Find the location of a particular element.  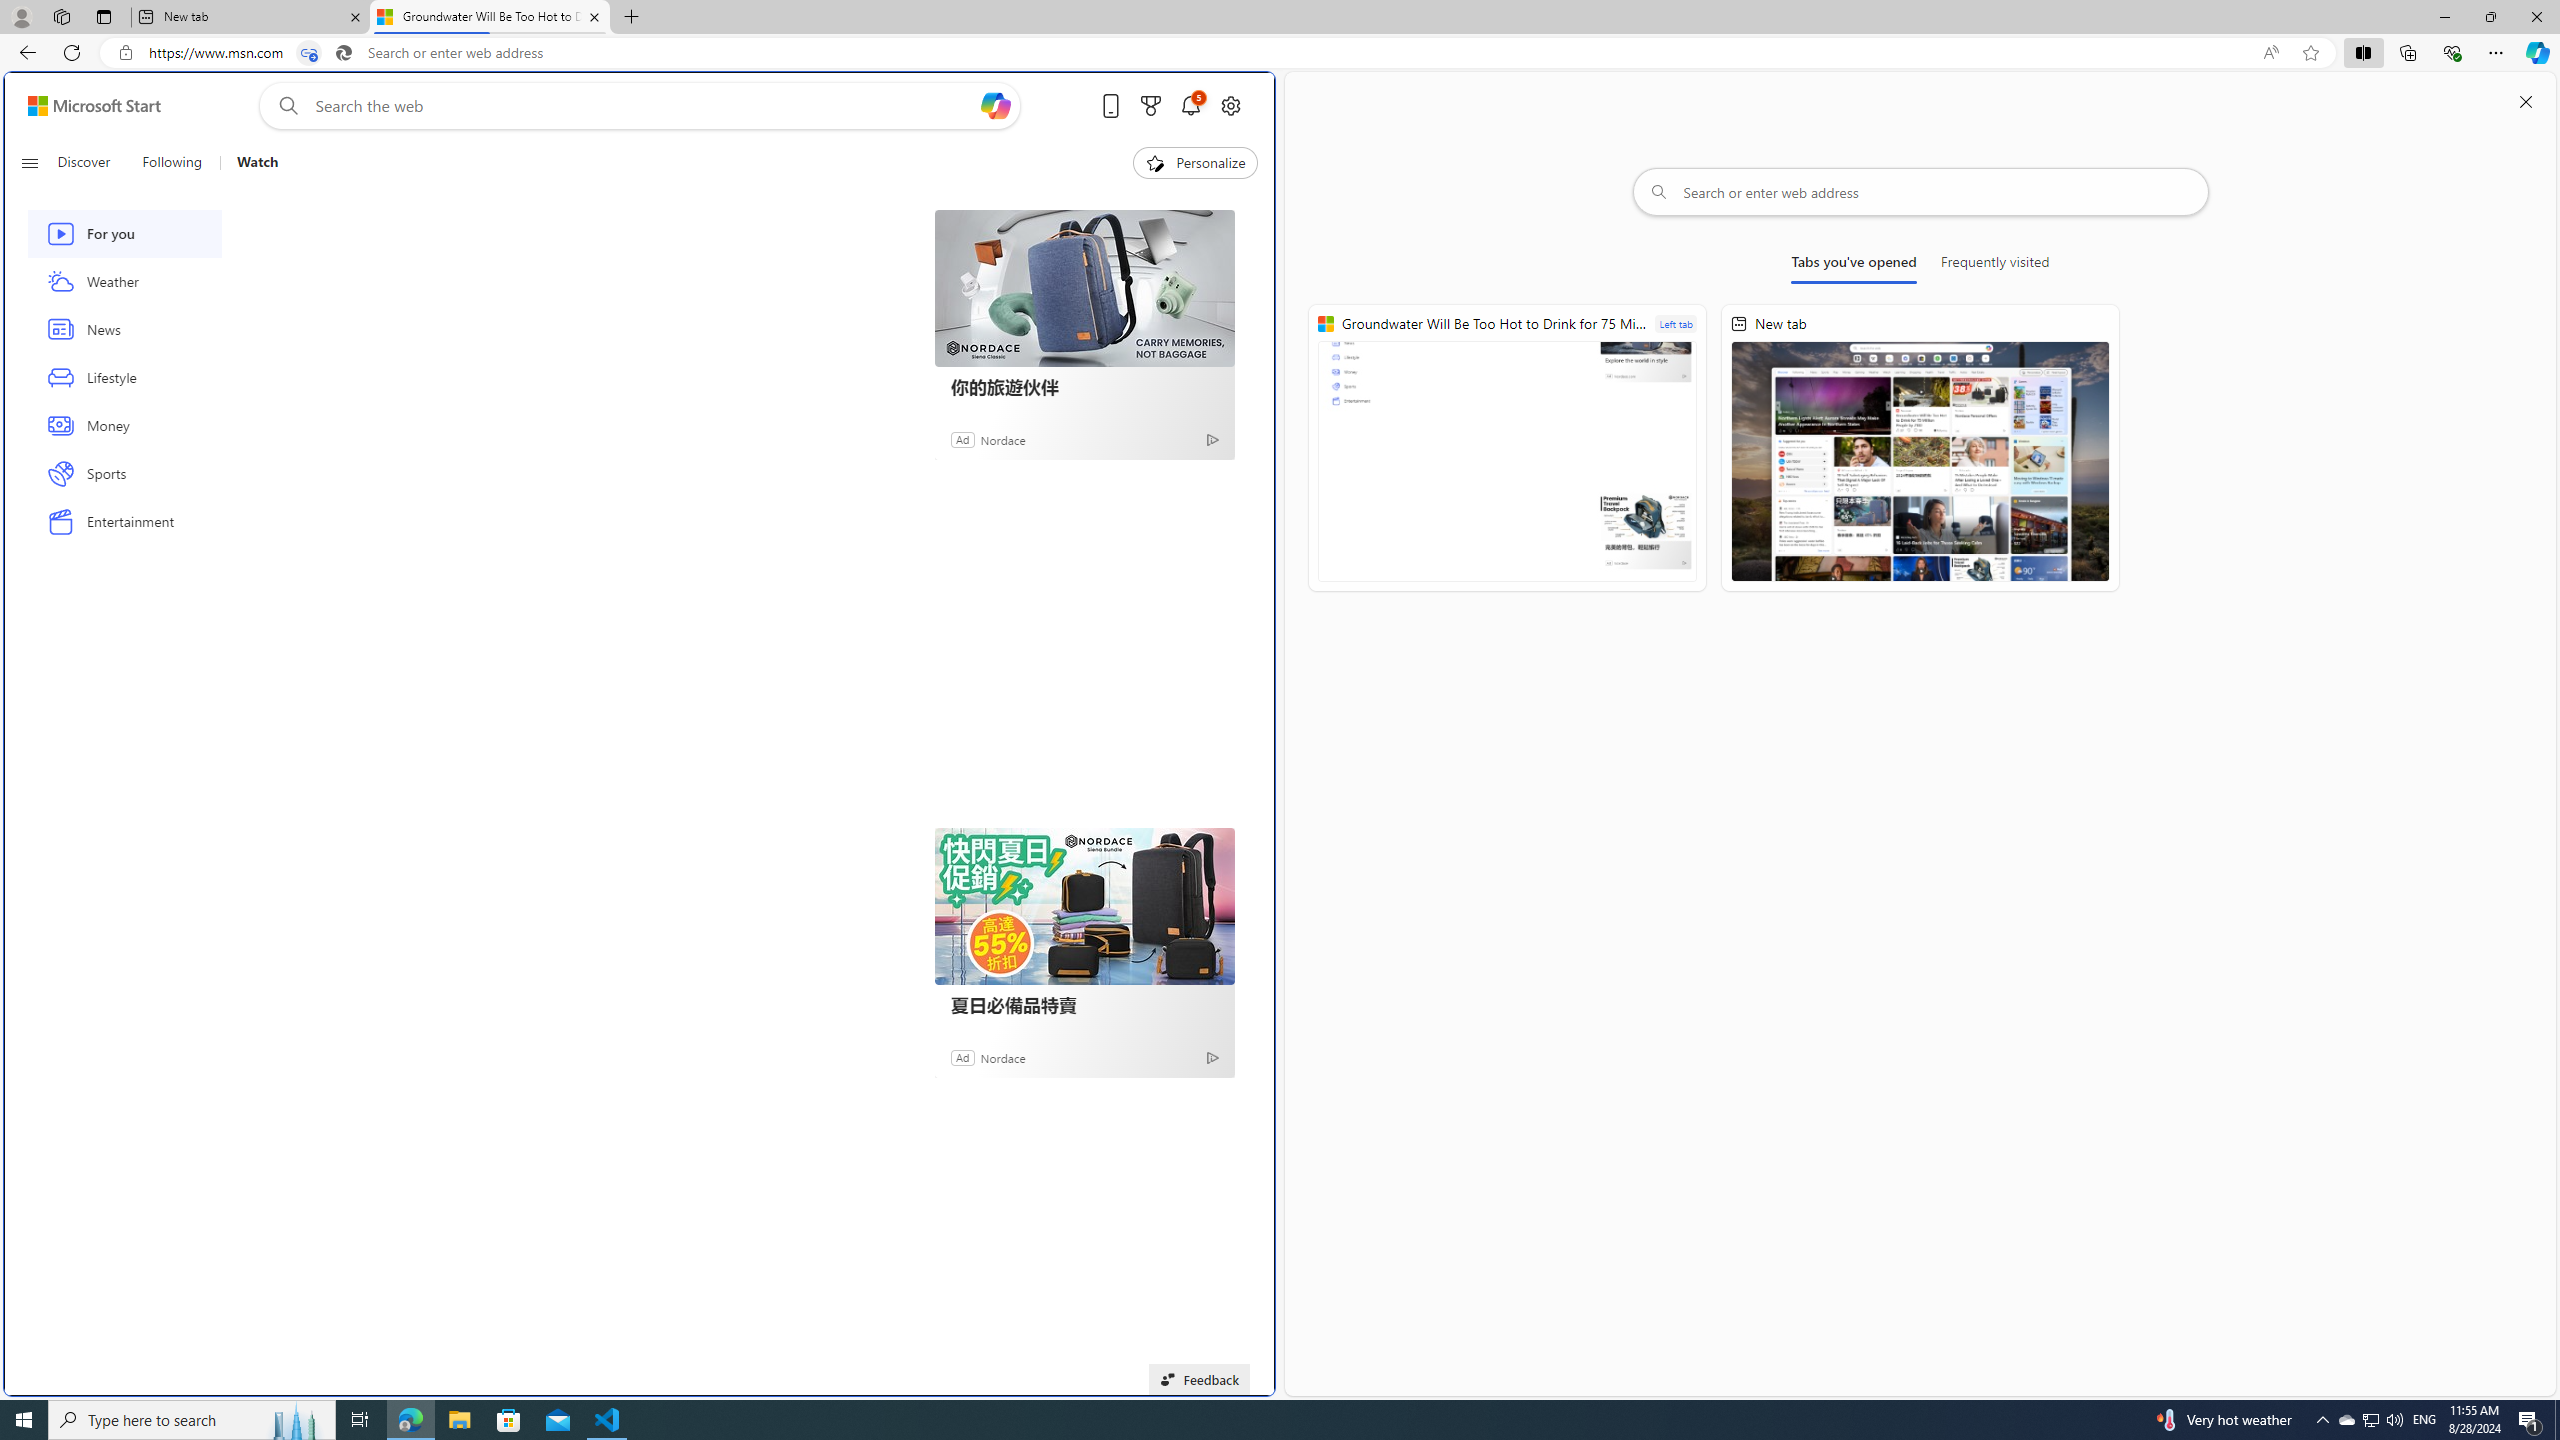

Search or enter web address is located at coordinates (1921, 192).